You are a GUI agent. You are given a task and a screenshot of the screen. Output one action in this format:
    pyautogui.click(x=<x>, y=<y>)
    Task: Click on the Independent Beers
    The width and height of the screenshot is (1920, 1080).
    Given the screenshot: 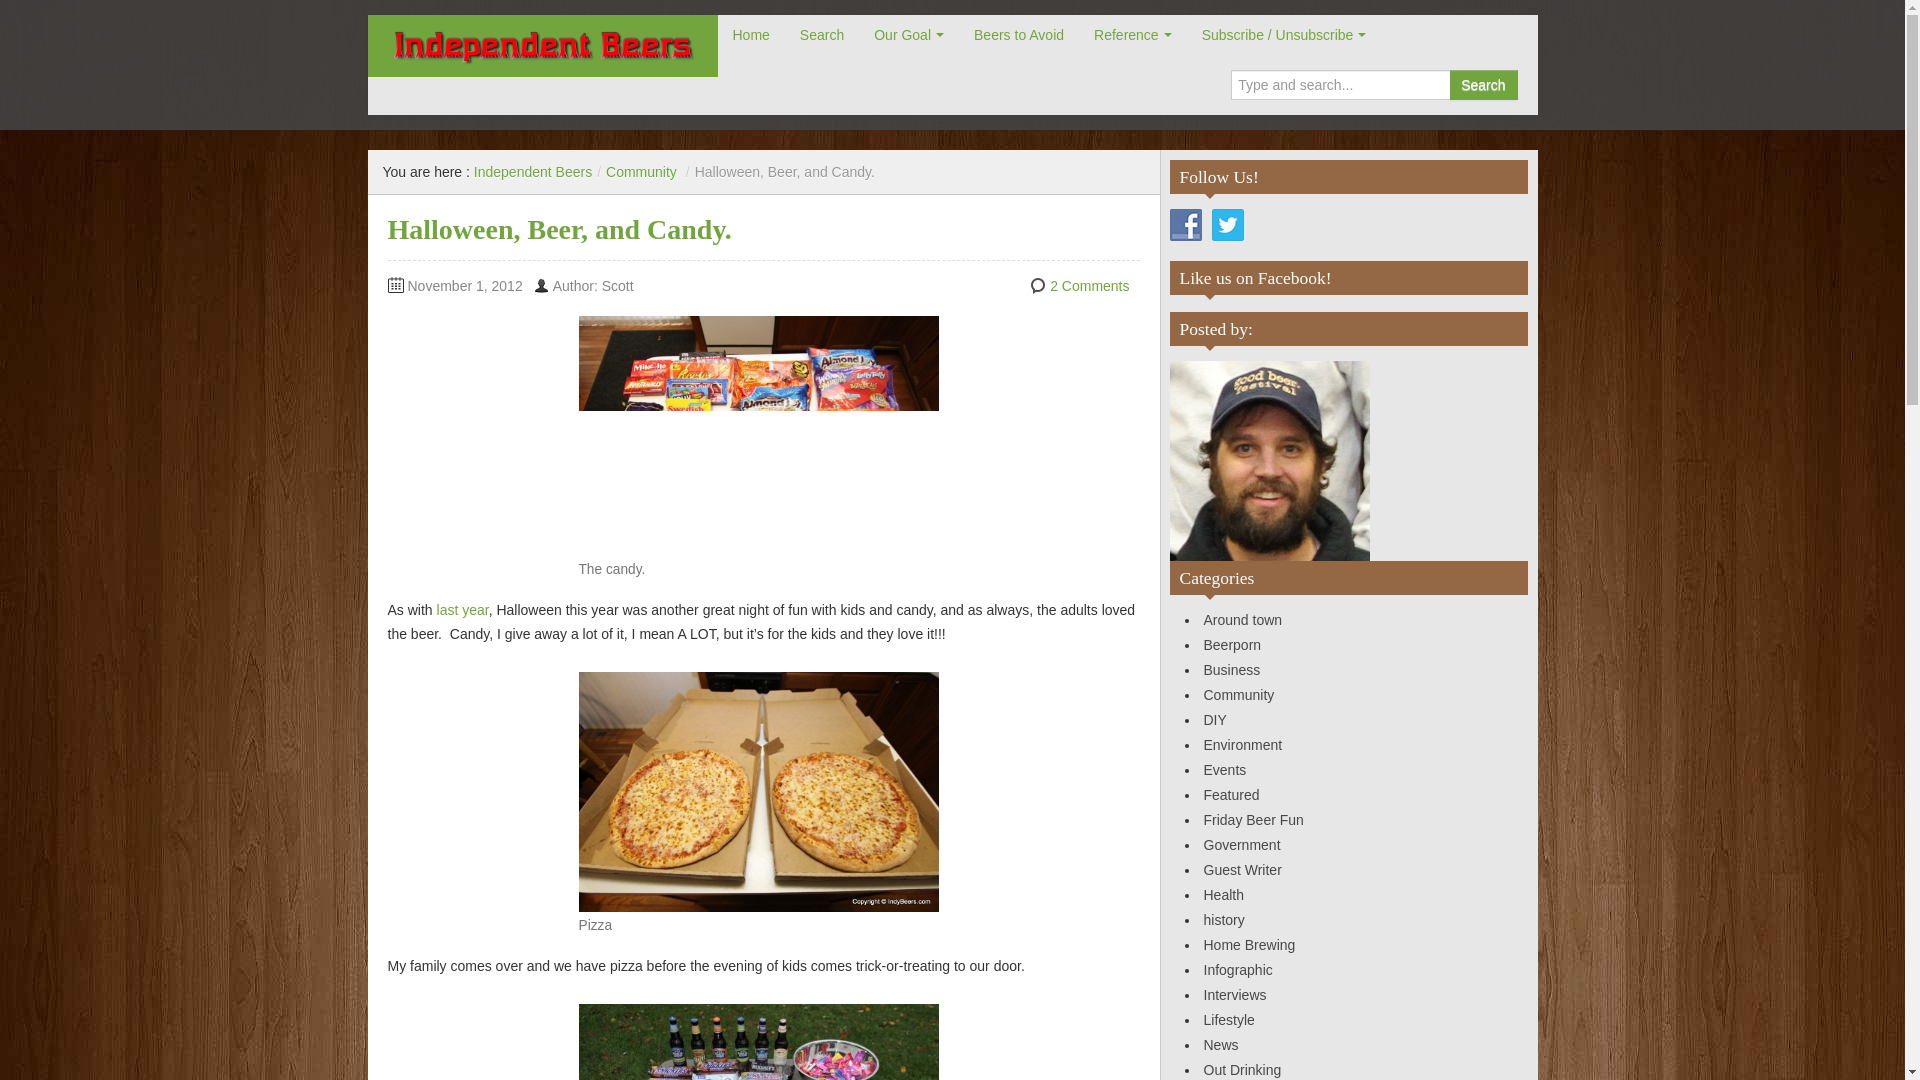 What is the action you would take?
    pyautogui.click(x=542, y=46)
    